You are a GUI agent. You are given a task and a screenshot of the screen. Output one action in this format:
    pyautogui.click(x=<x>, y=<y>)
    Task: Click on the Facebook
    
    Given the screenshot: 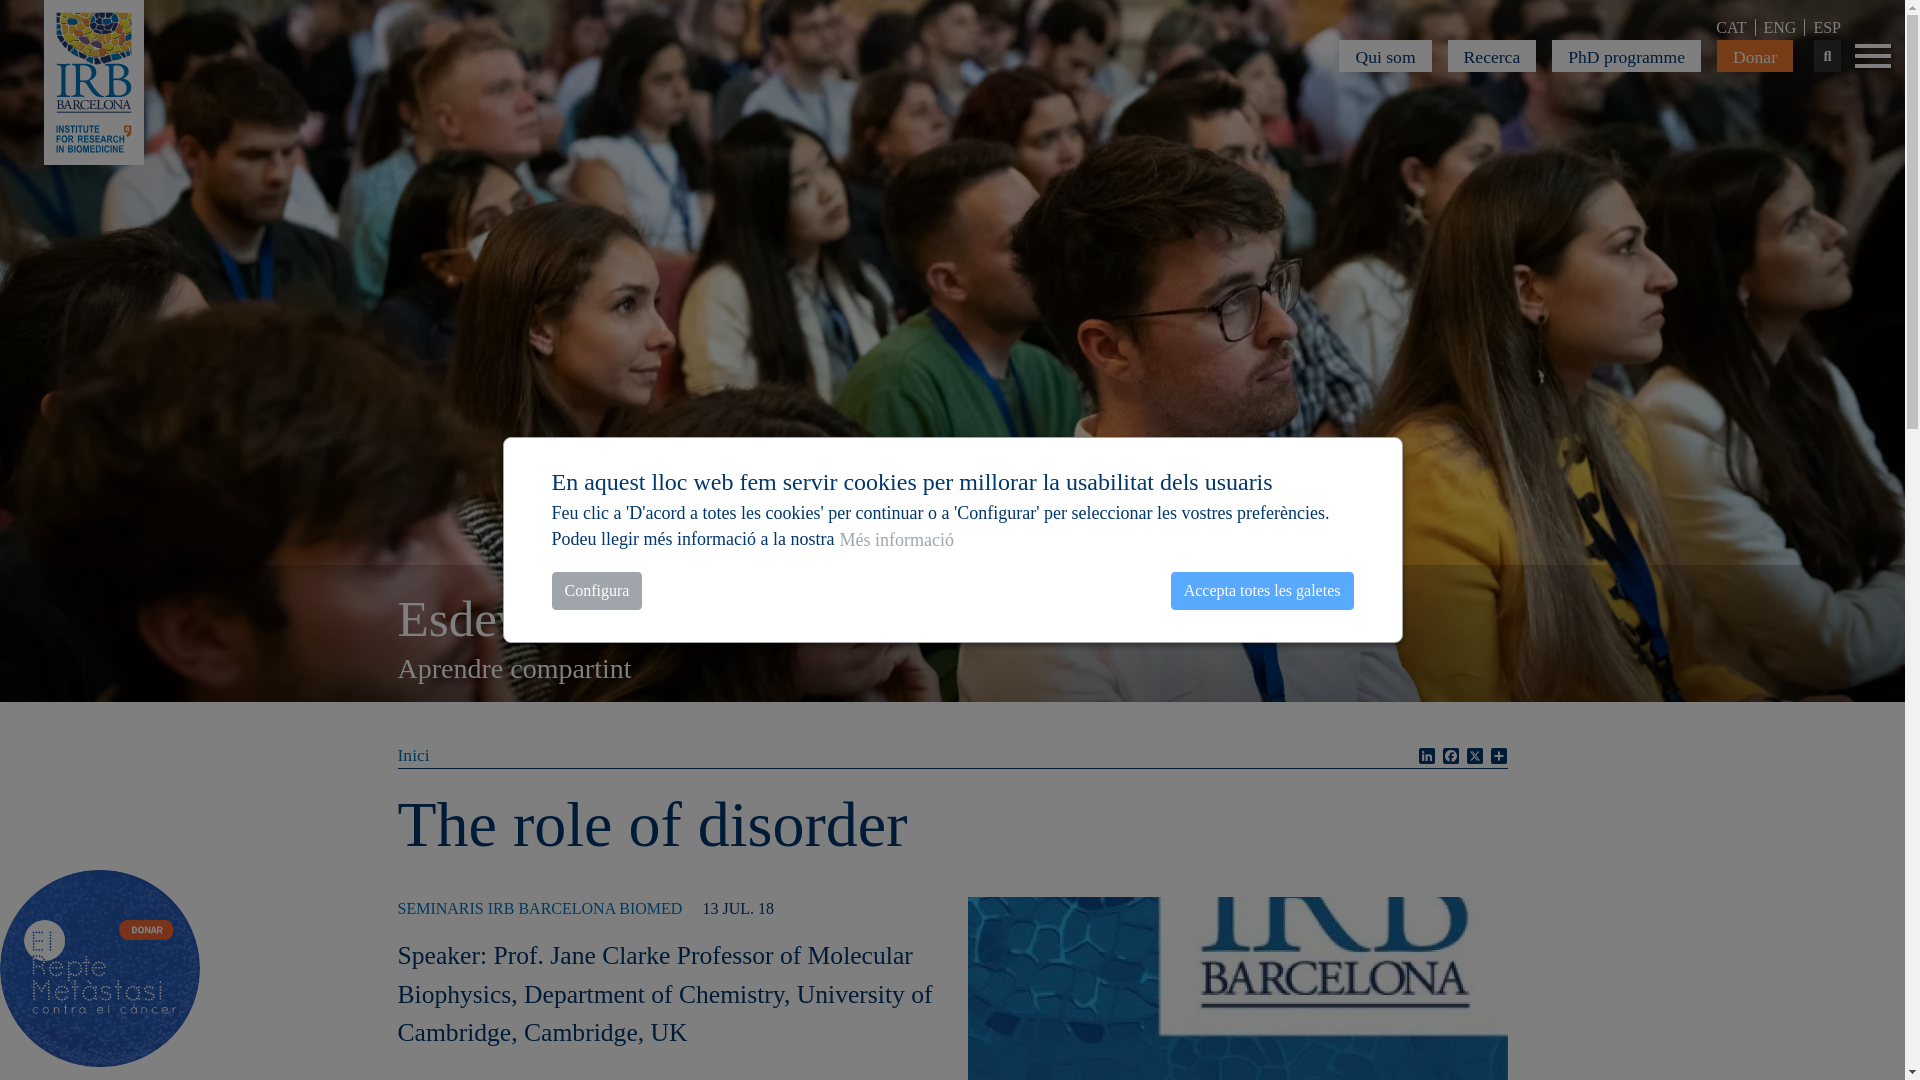 What is the action you would take?
    pyautogui.click(x=1450, y=755)
    